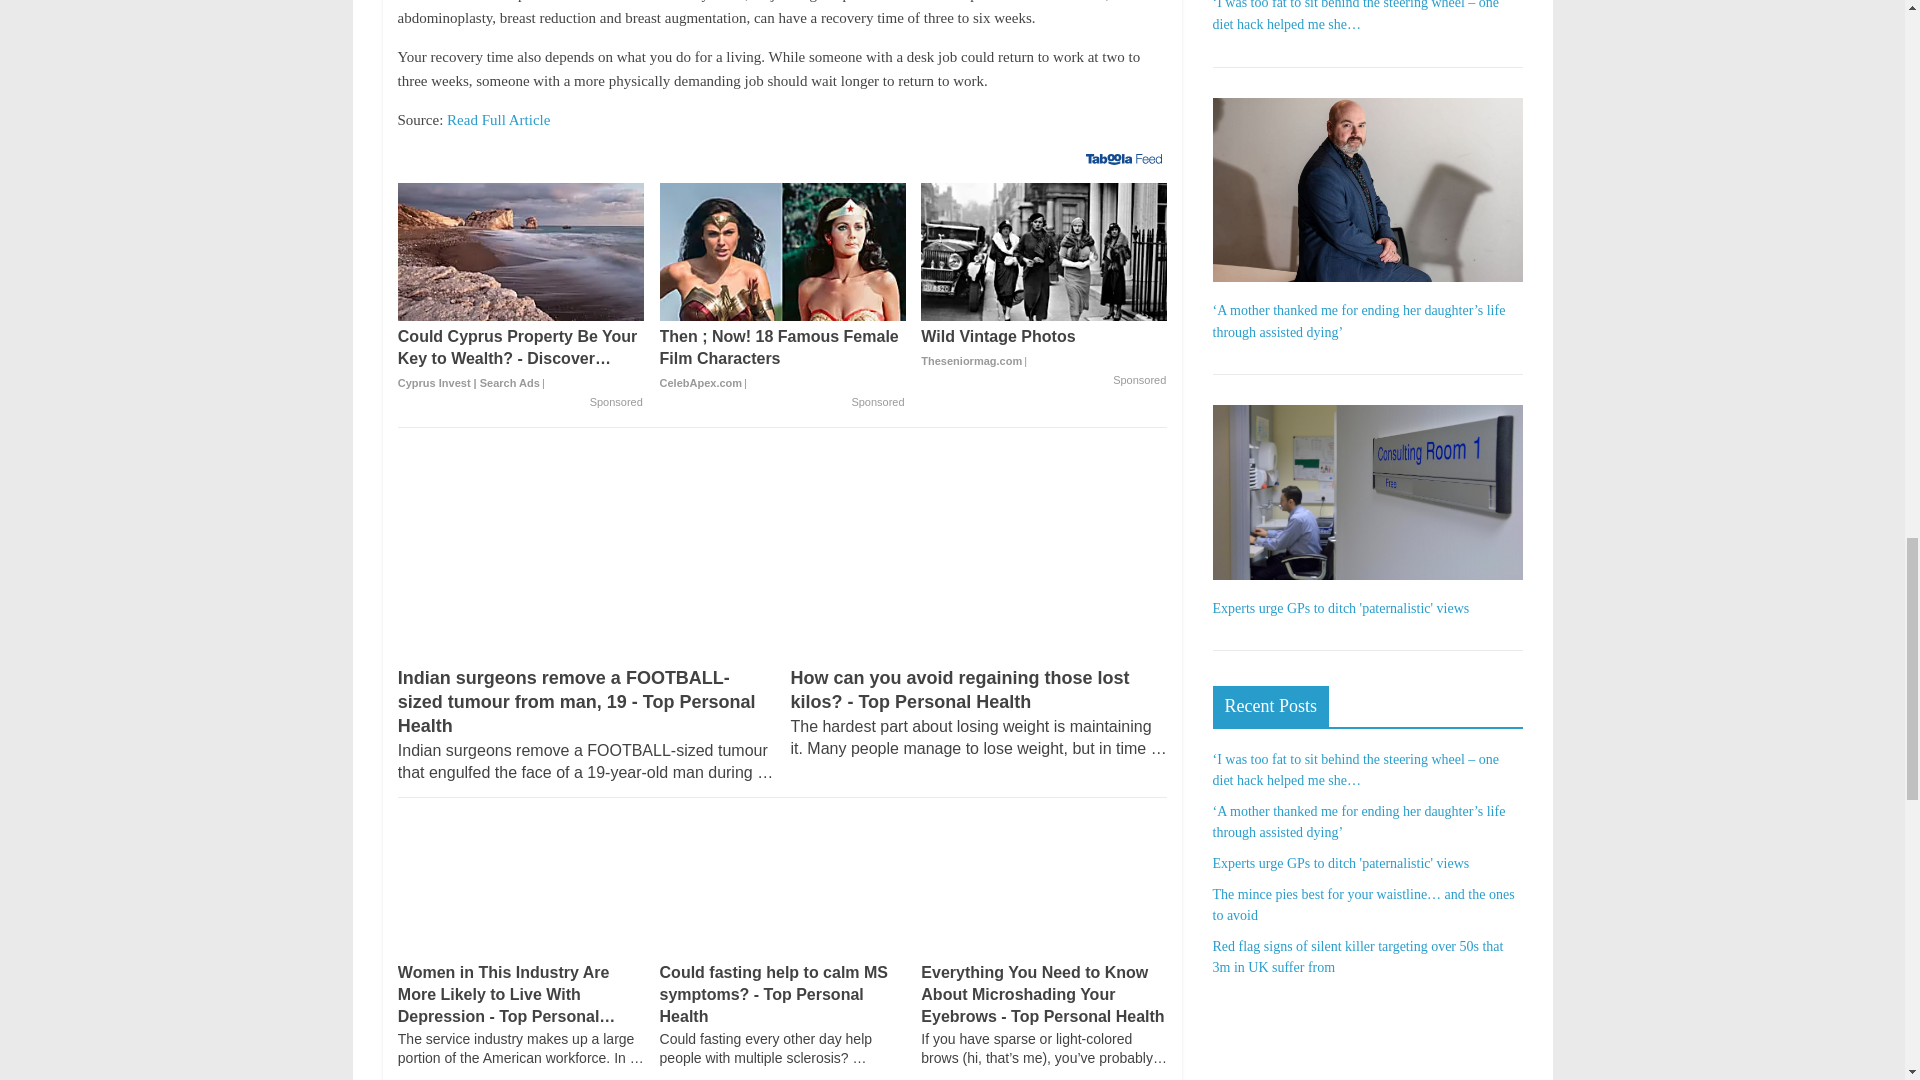  I want to click on Then ; Now! 18 Famous Female Film Characters, so click(783, 251).